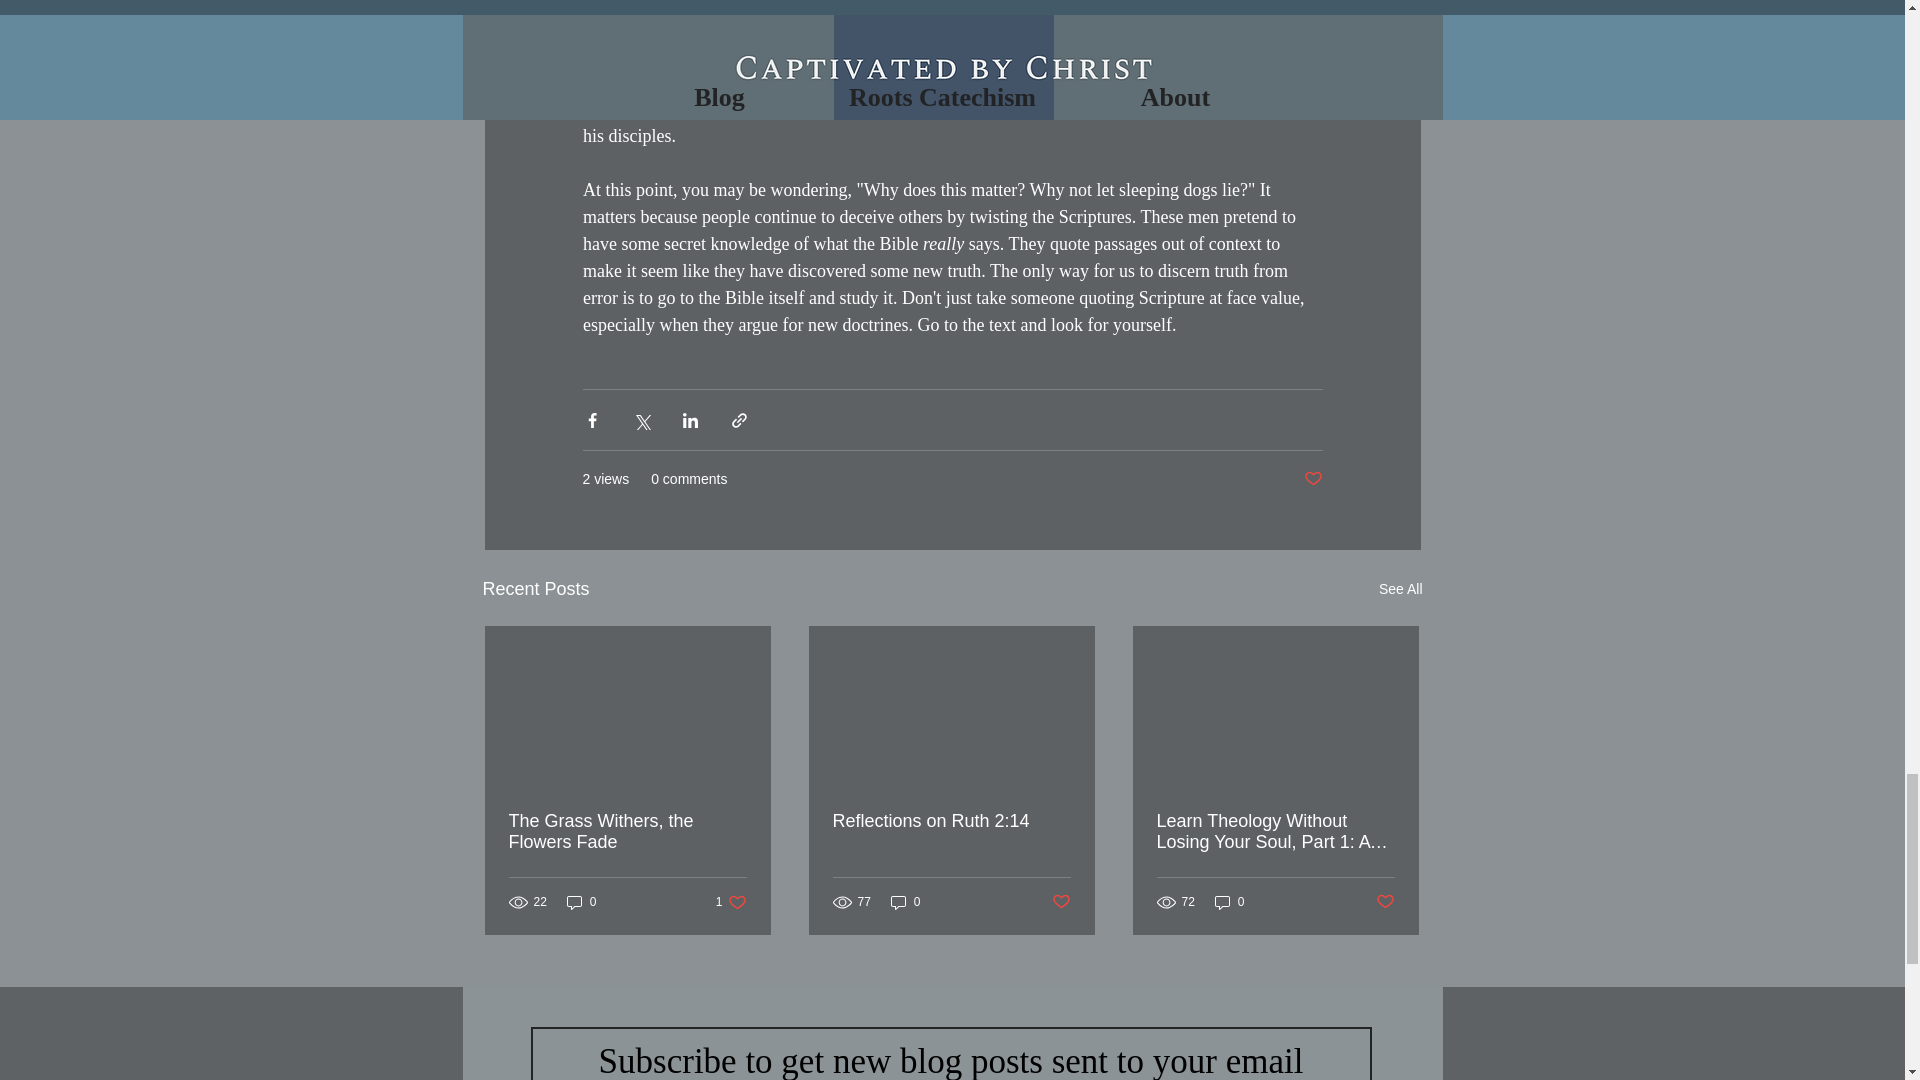 Image resolution: width=1920 pixels, height=1080 pixels. I want to click on Reflections on Ruth 2:14, so click(1230, 902).